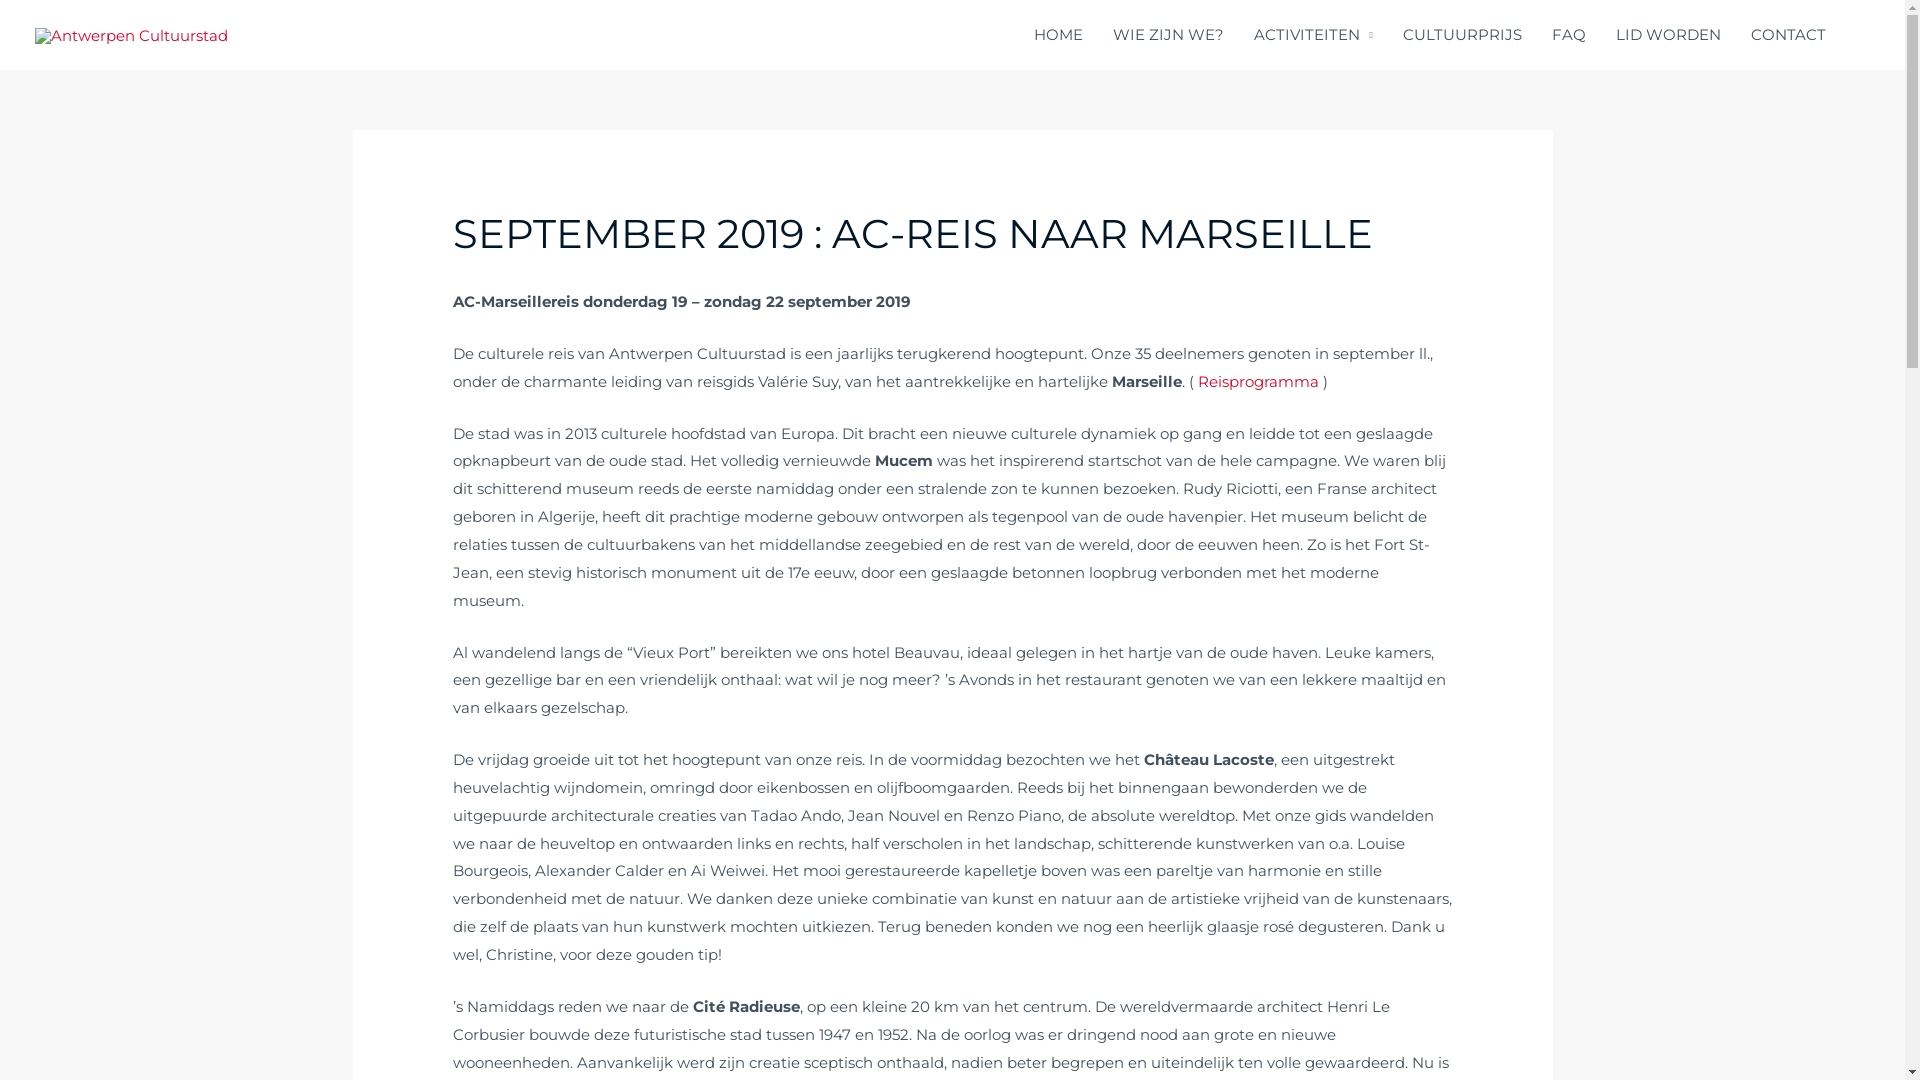  I want to click on WIE ZIJN WE?, so click(1168, 35).